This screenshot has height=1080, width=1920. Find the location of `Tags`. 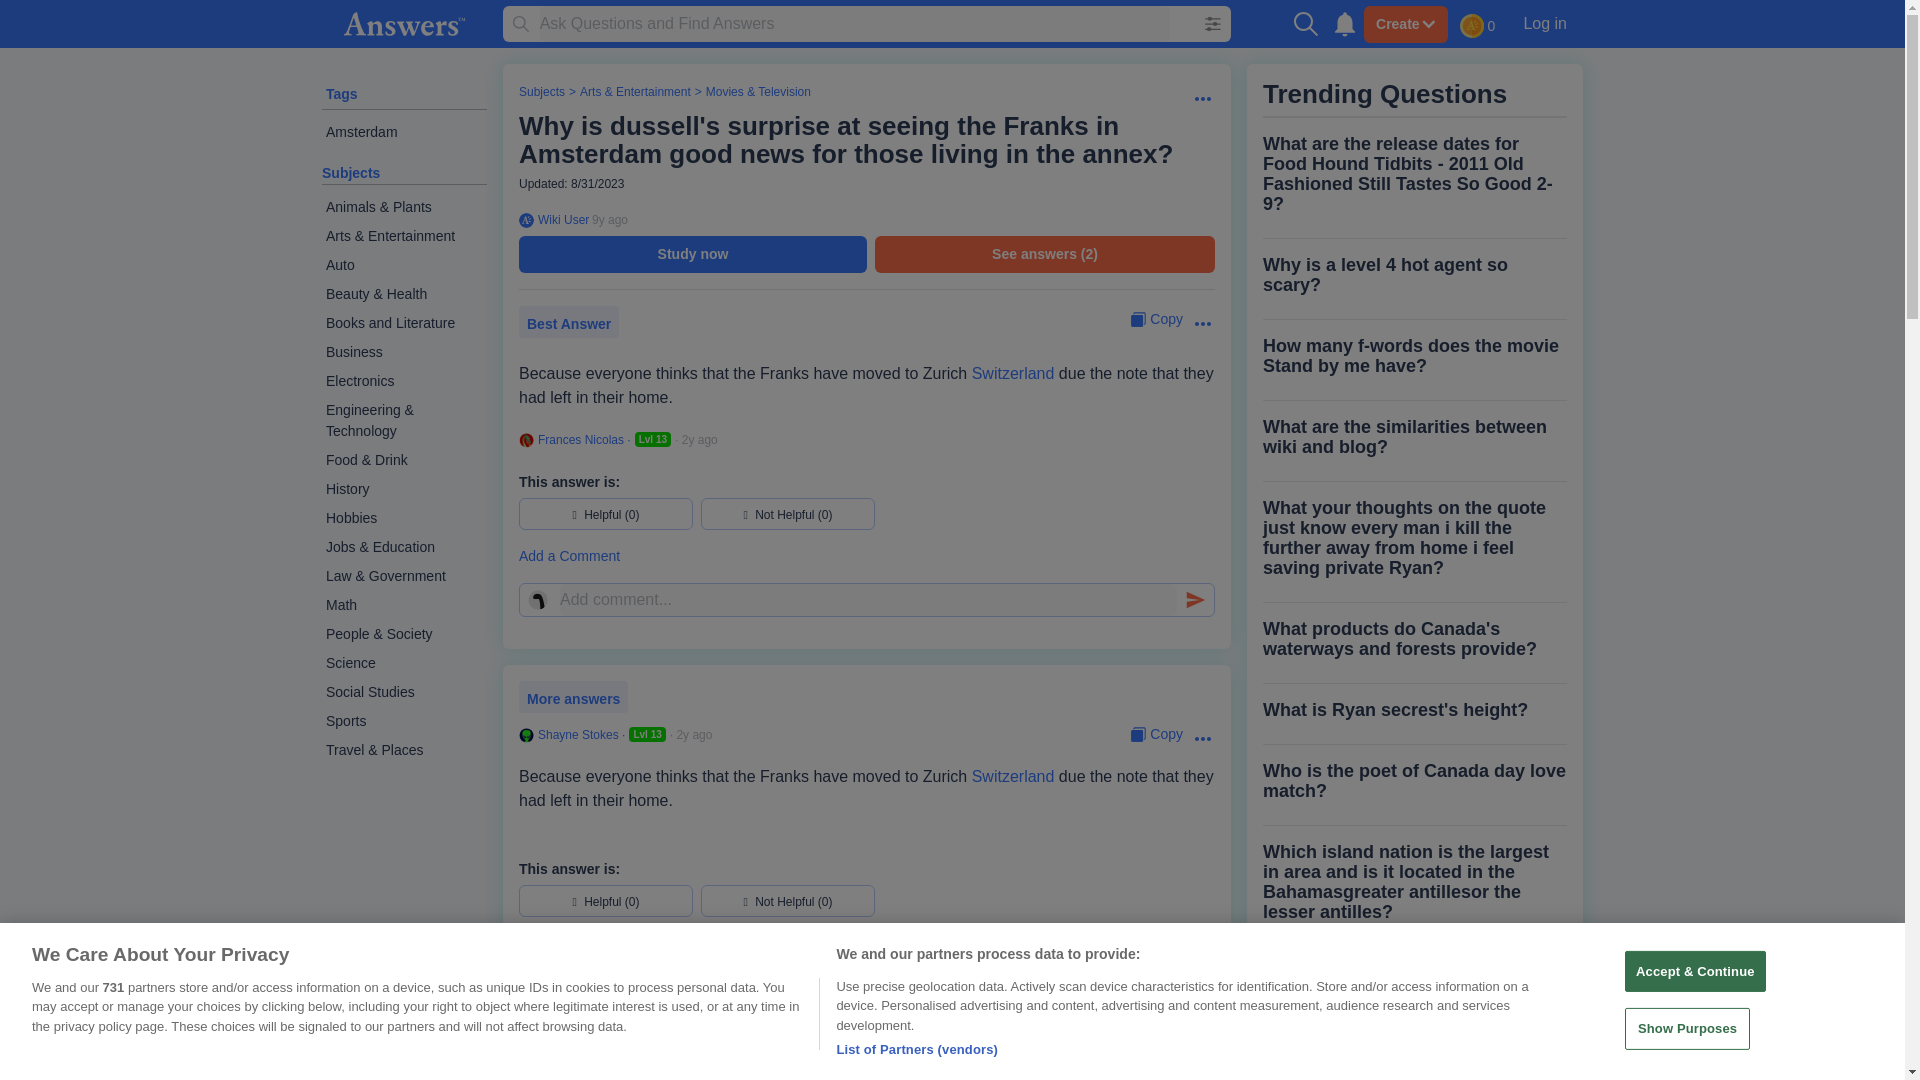

Tags is located at coordinates (342, 94).